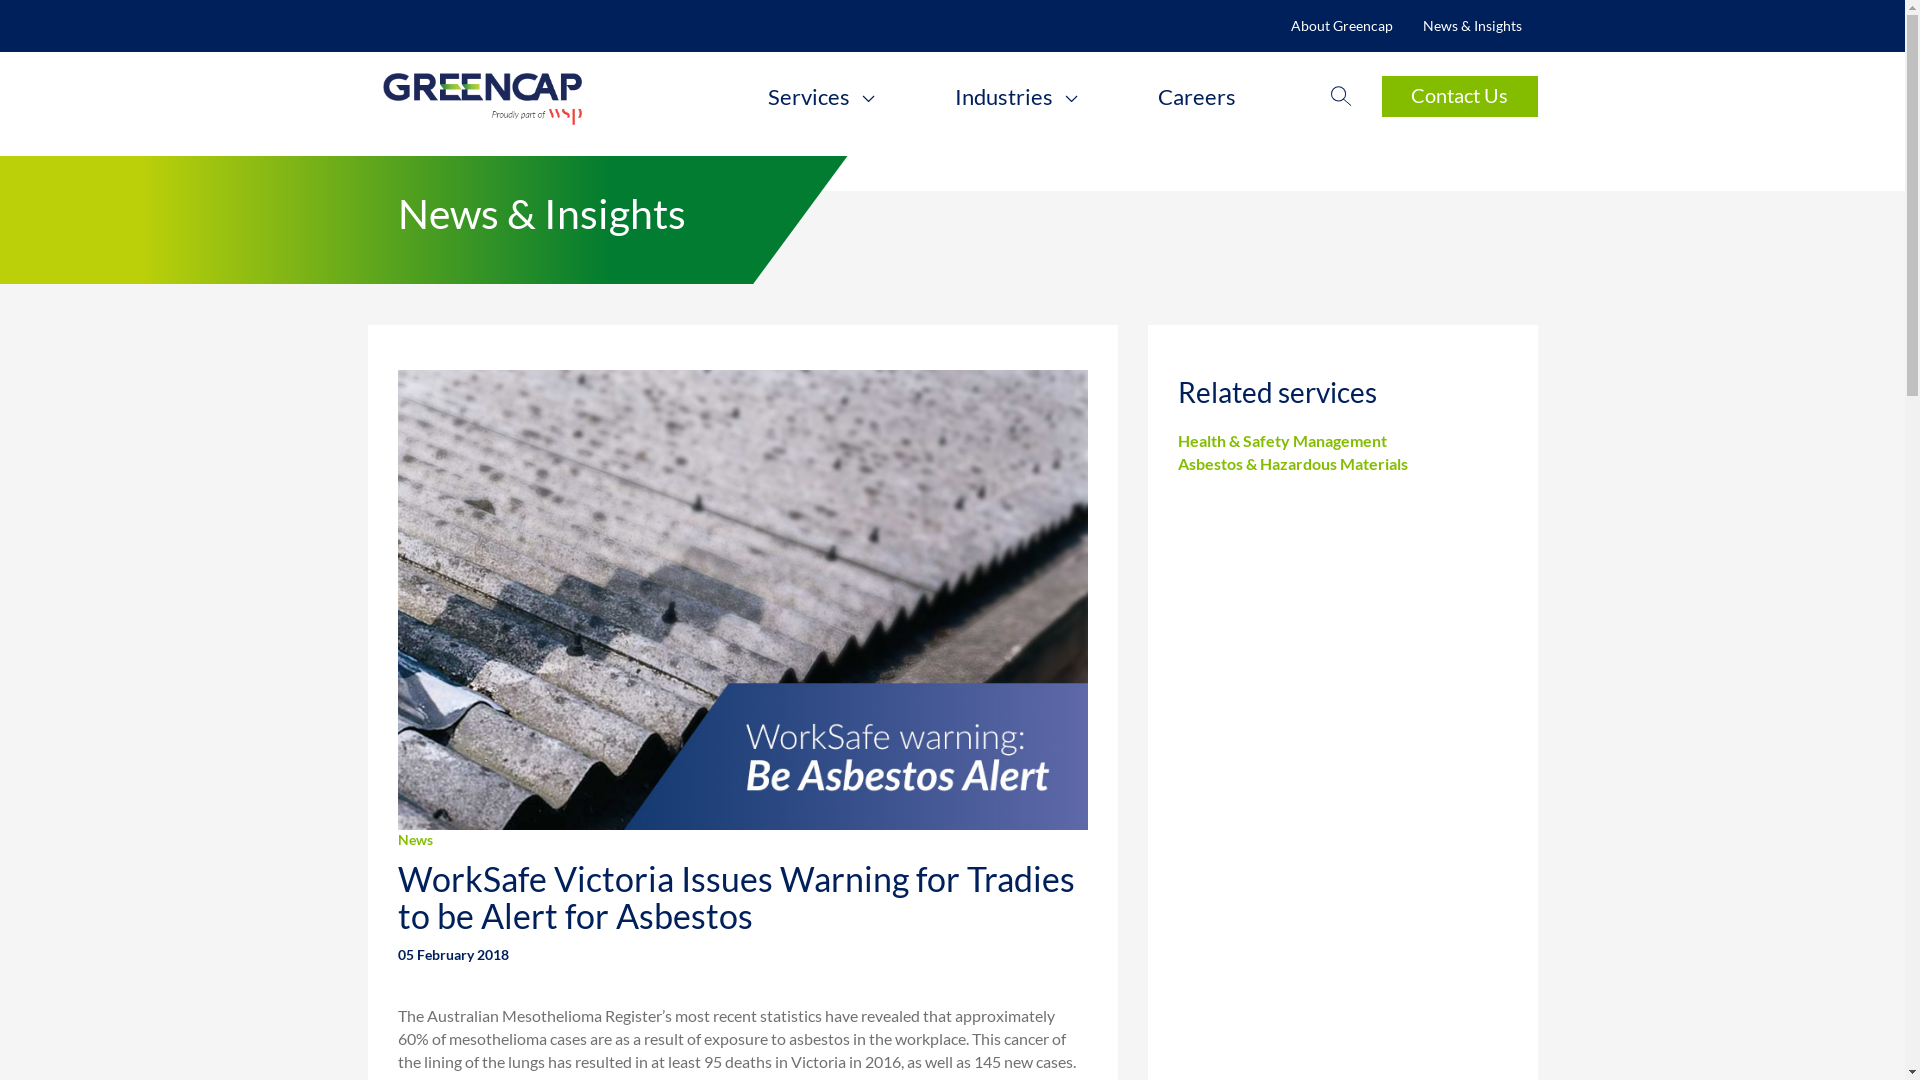 The height and width of the screenshot is (1080, 1920). Describe the element at coordinates (1342, 26) in the screenshot. I see `About Greencap` at that location.